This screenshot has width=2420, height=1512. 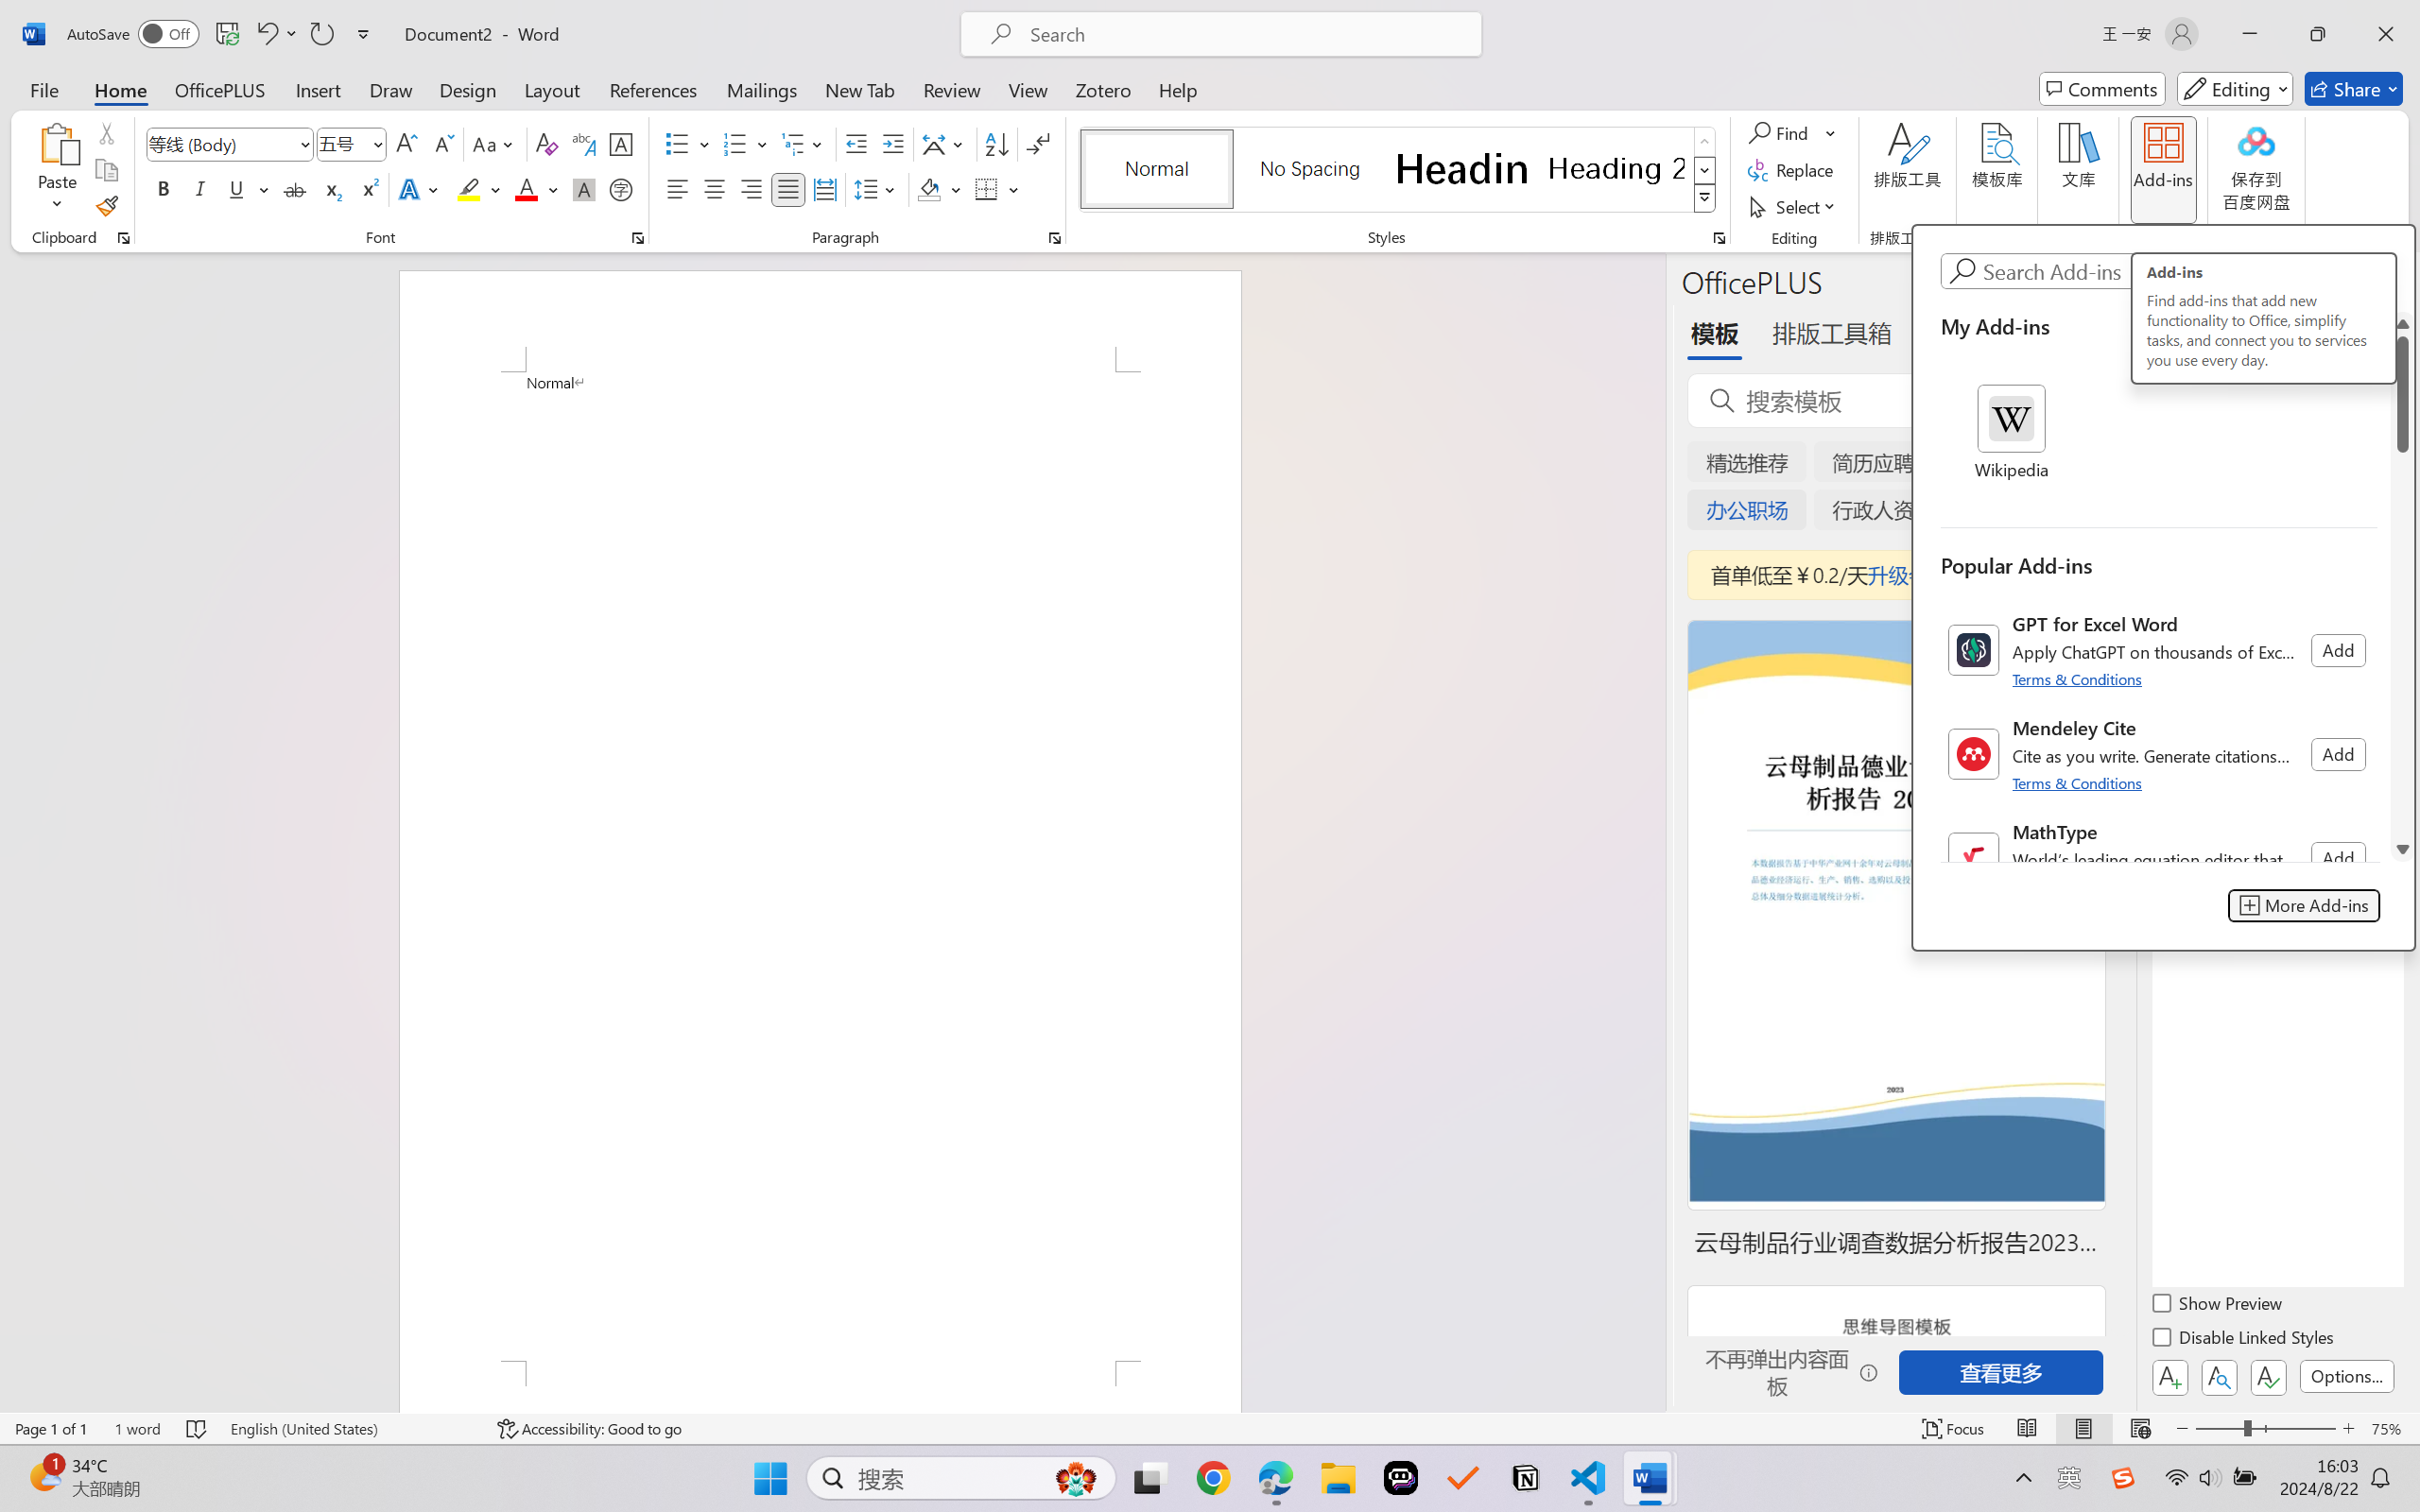 I want to click on Bullets, so click(x=688, y=144).